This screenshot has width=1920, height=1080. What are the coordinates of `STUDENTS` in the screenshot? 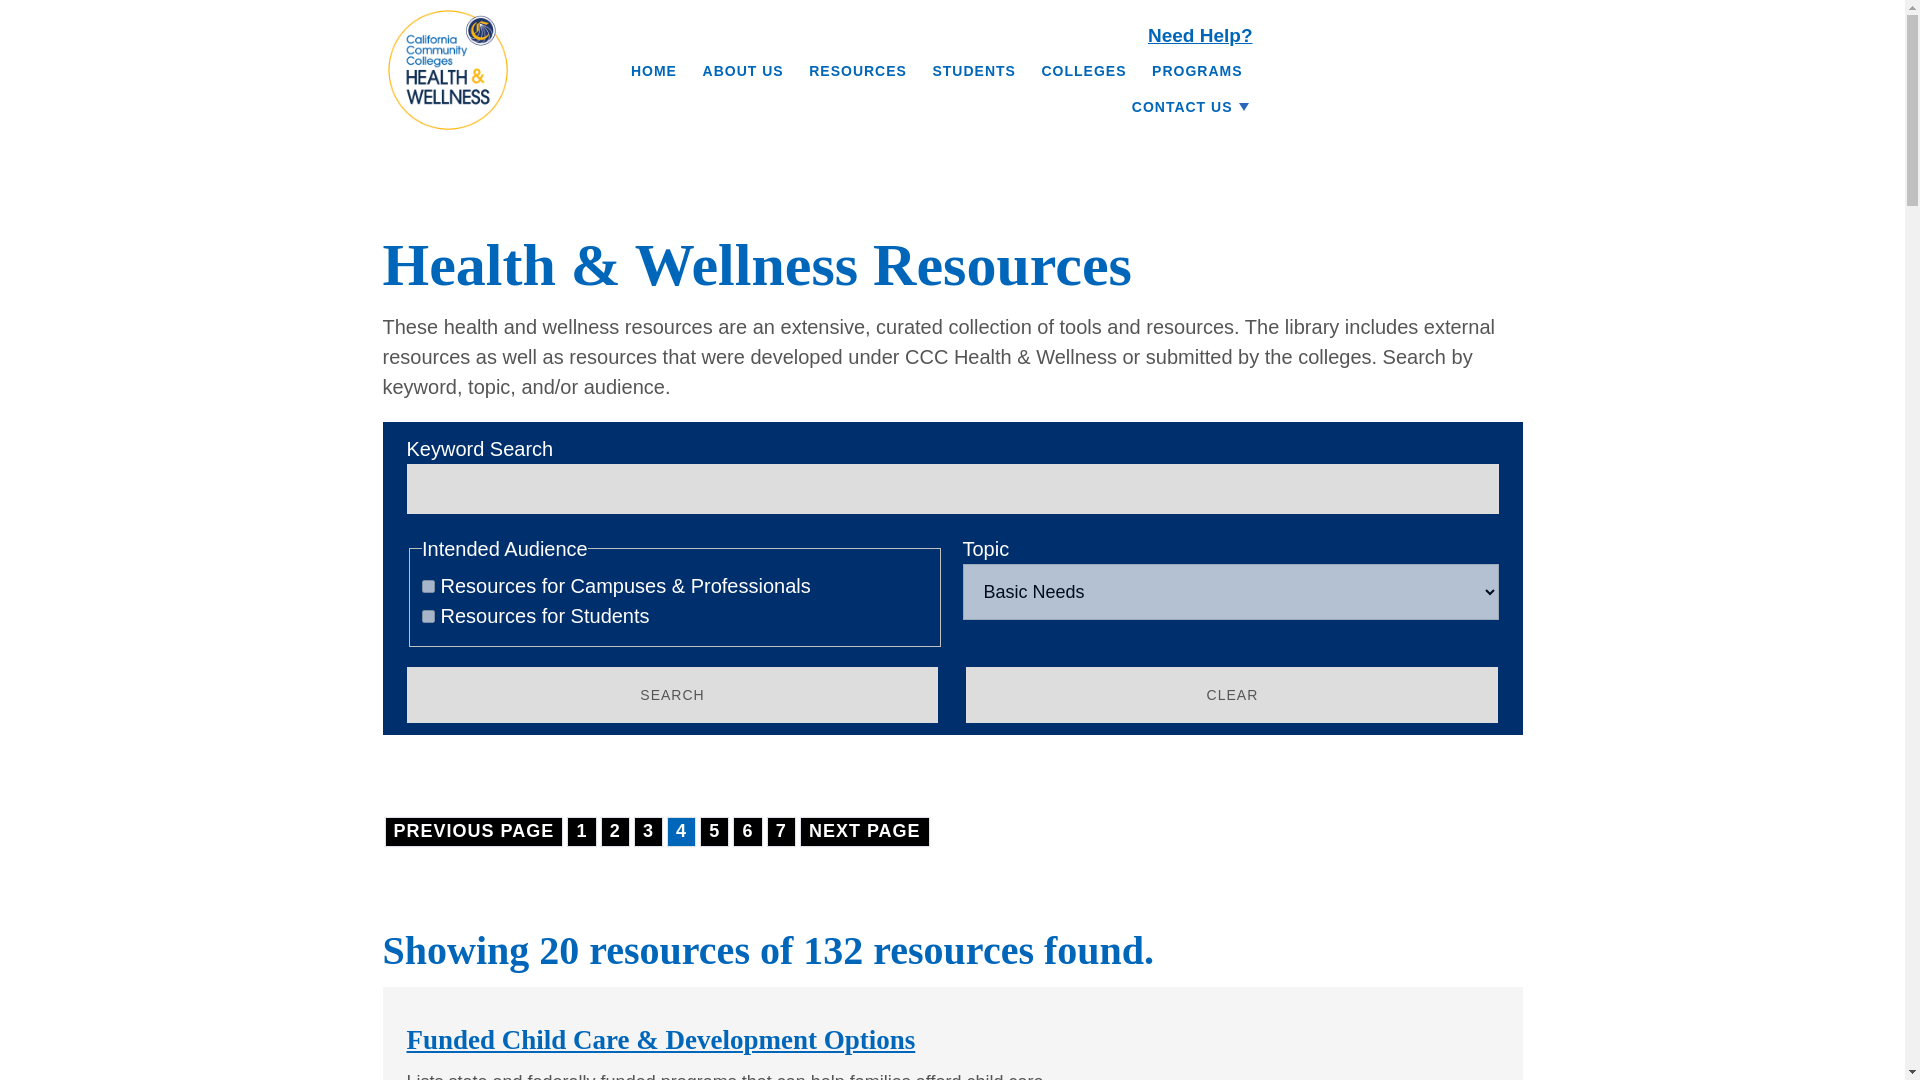 It's located at (973, 64).